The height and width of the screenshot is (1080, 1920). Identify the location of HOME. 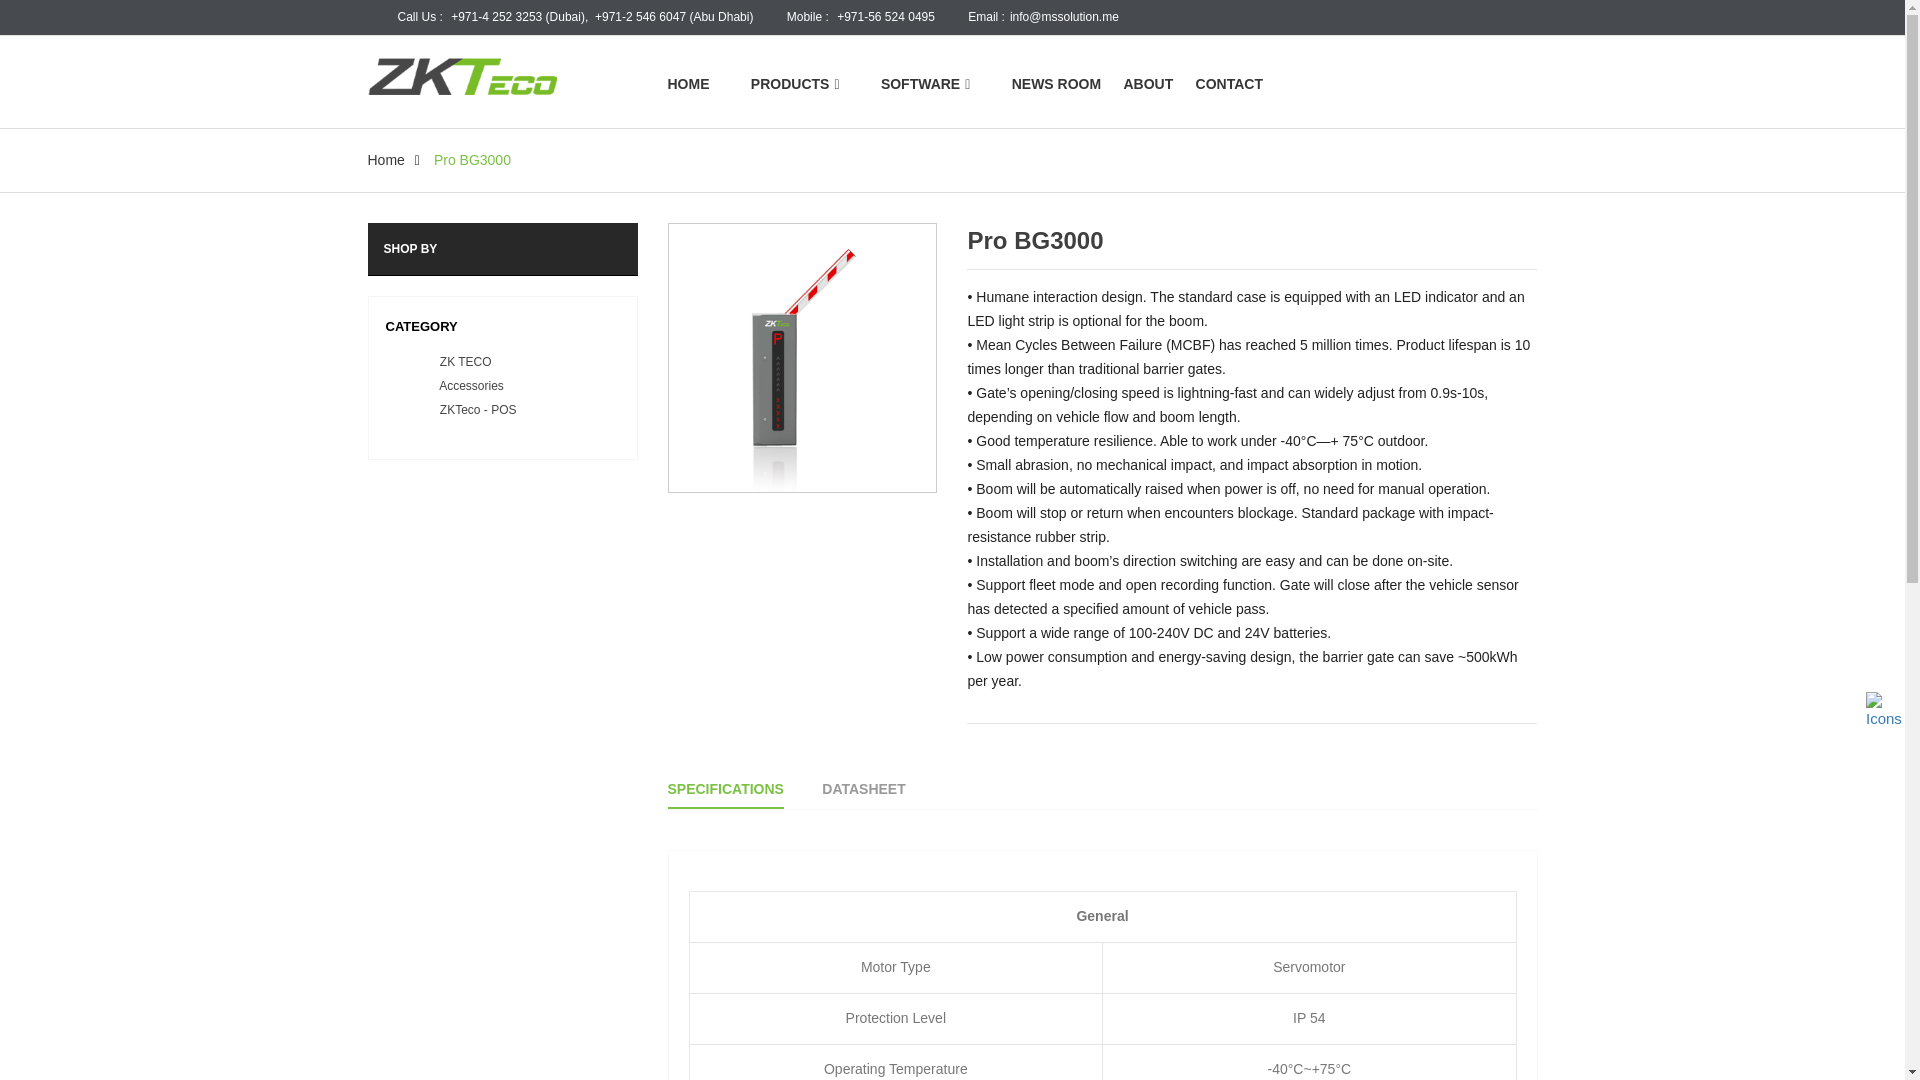
(698, 84).